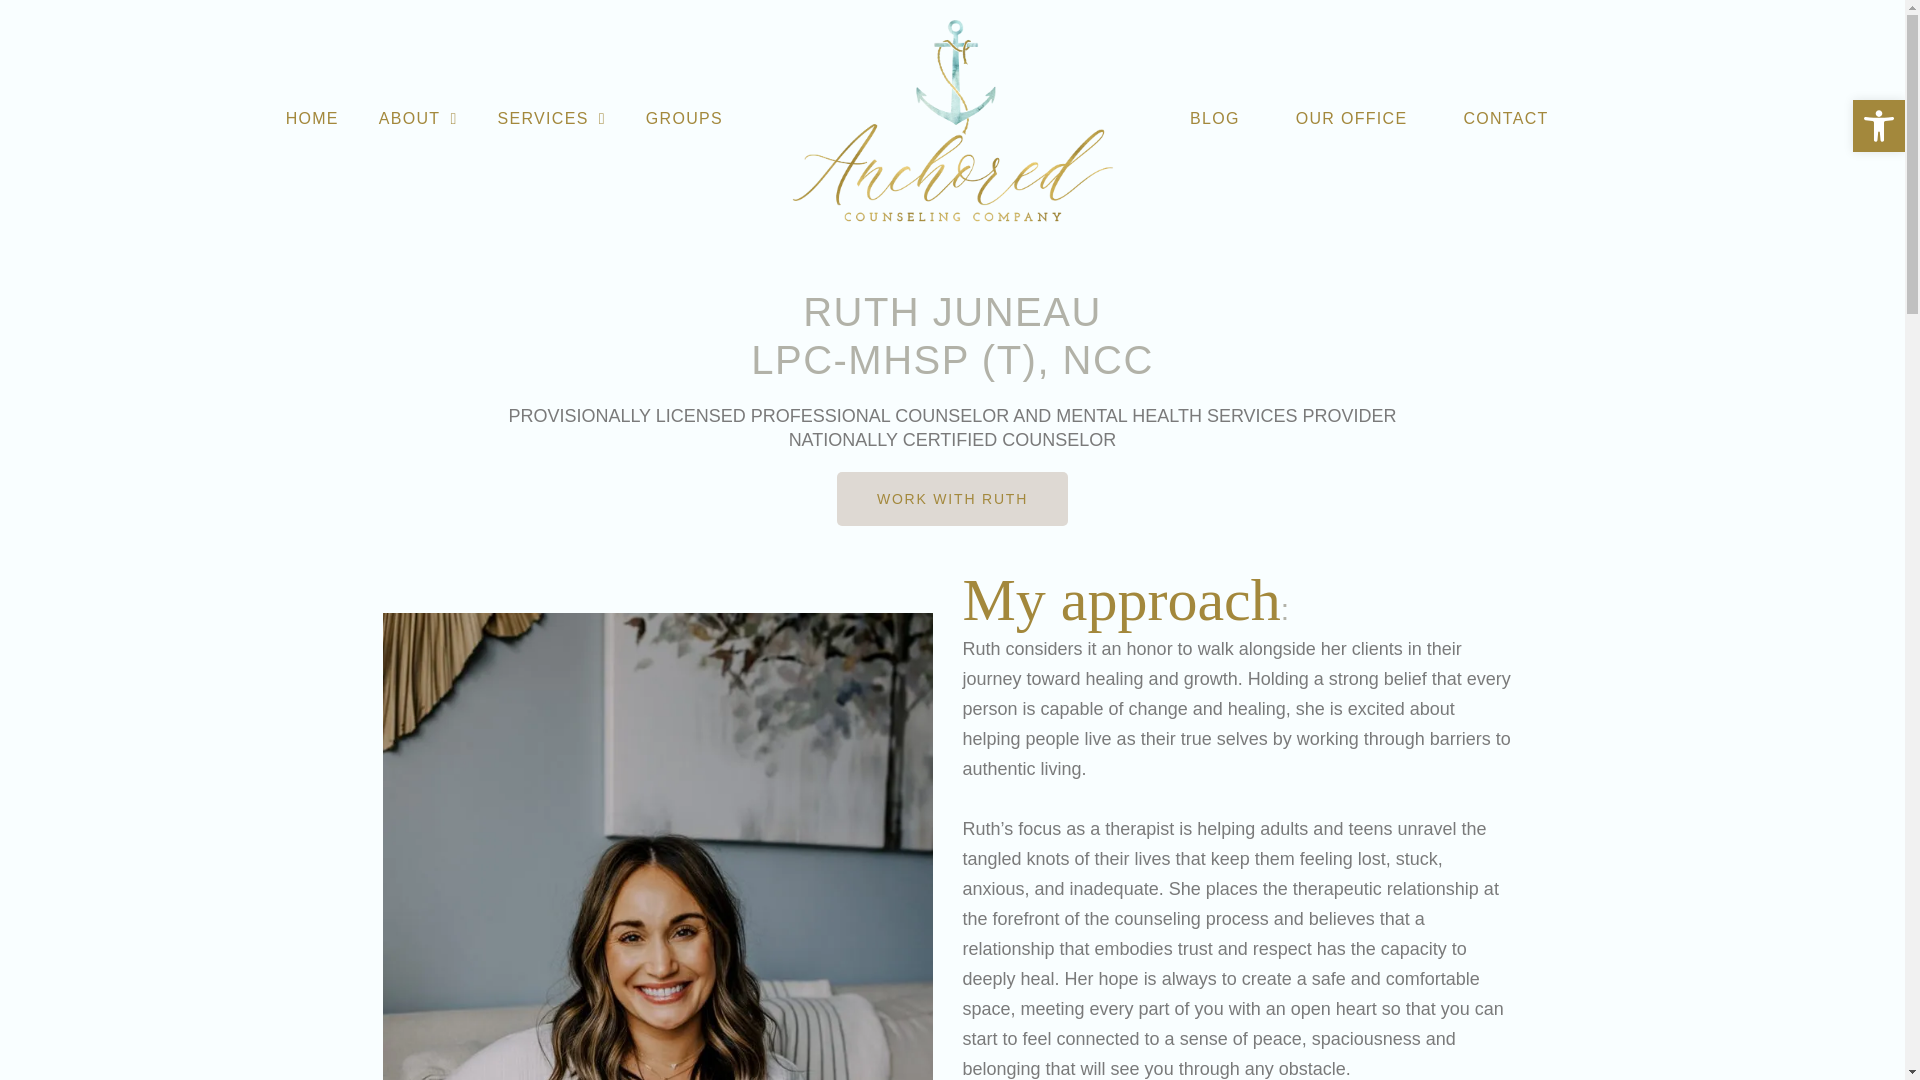  I want to click on GROUPS, so click(1878, 126).